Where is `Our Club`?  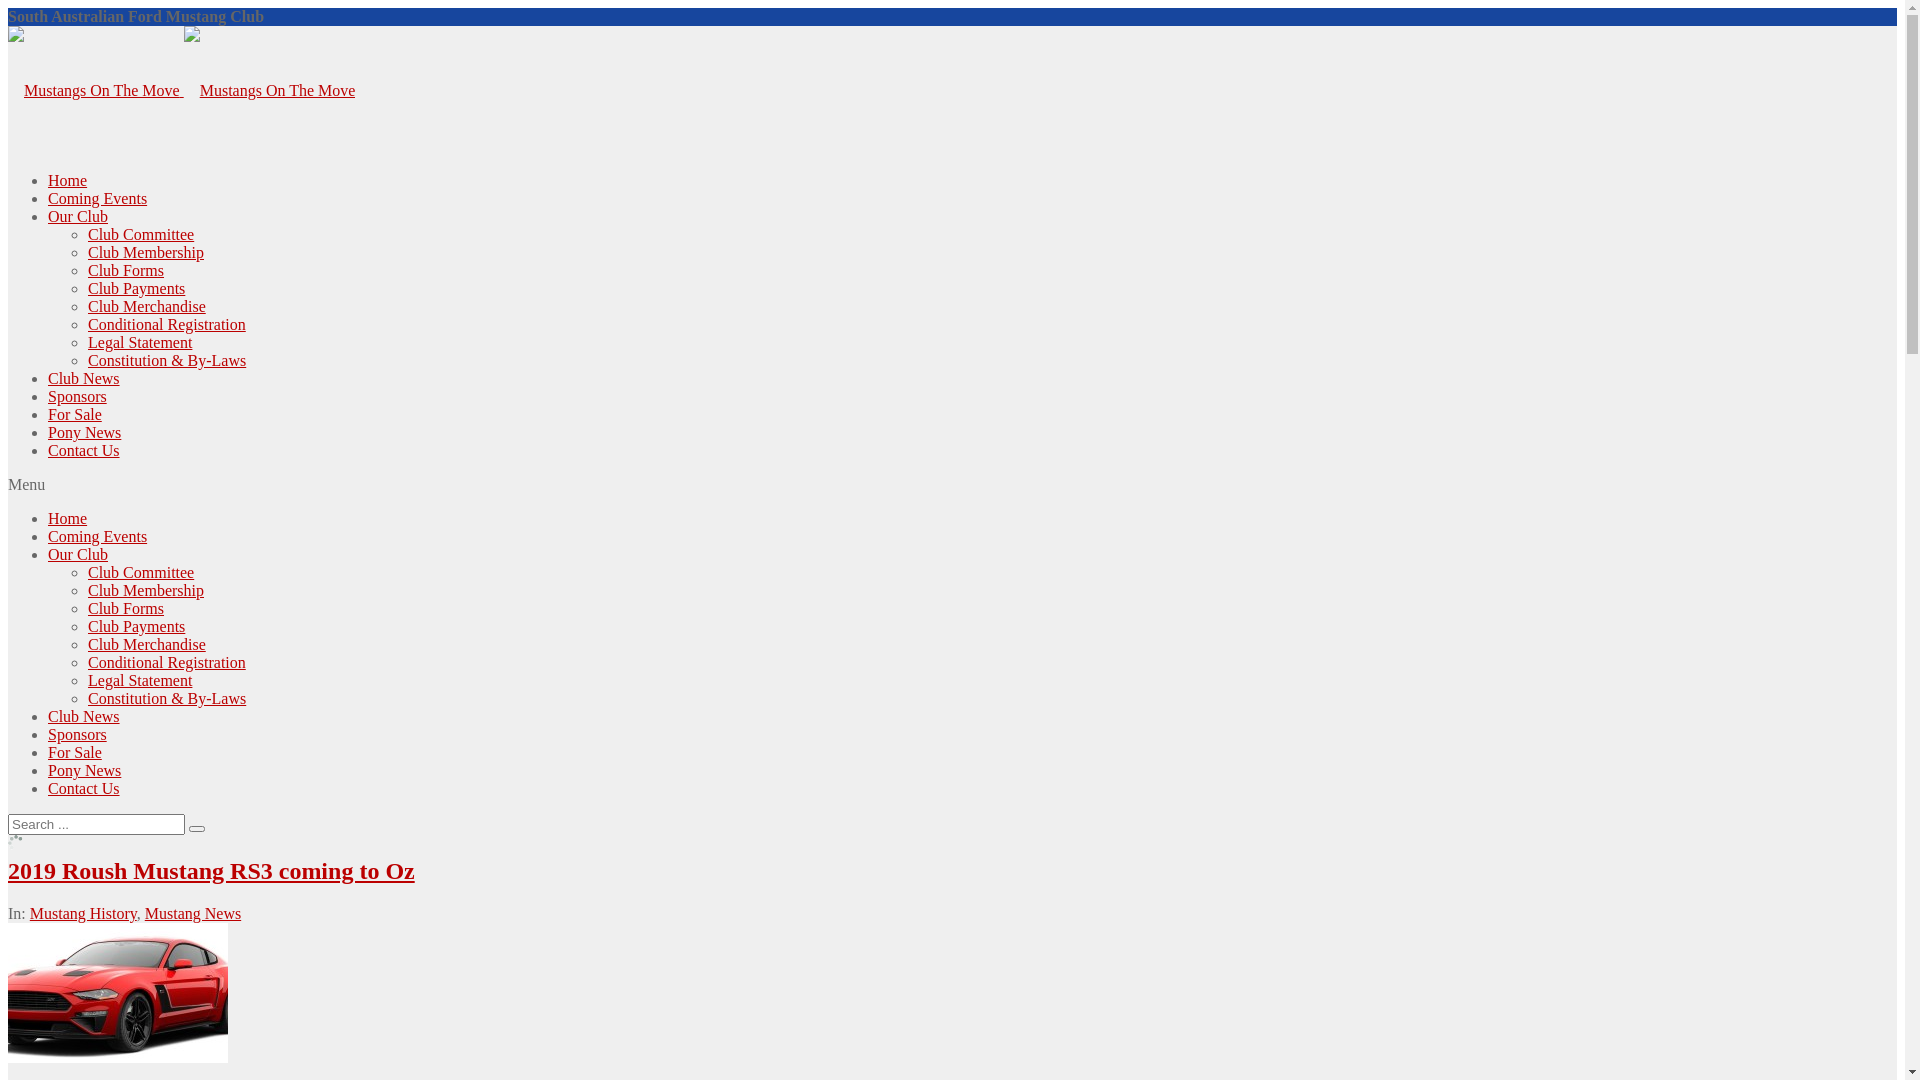
Our Club is located at coordinates (78, 216).